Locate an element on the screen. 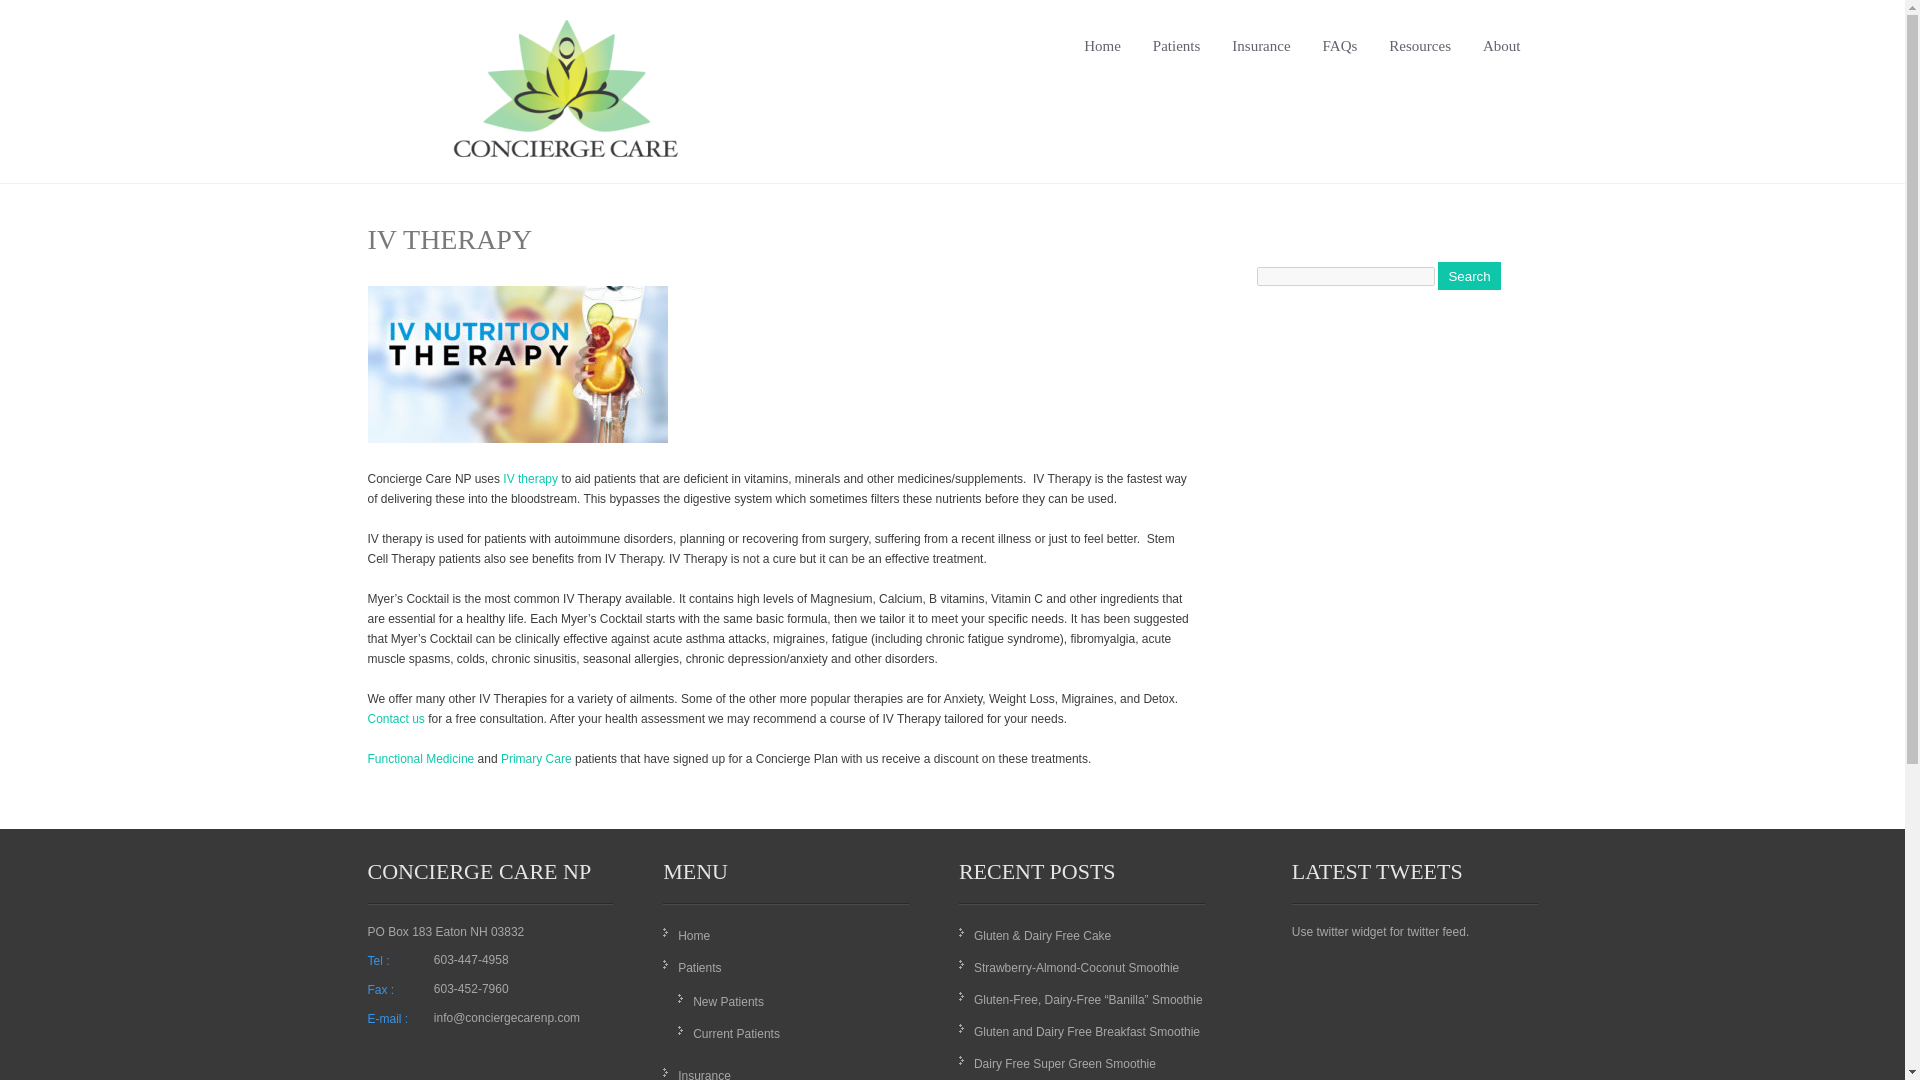 This screenshot has height=1080, width=1920. Patients is located at coordinates (699, 968).